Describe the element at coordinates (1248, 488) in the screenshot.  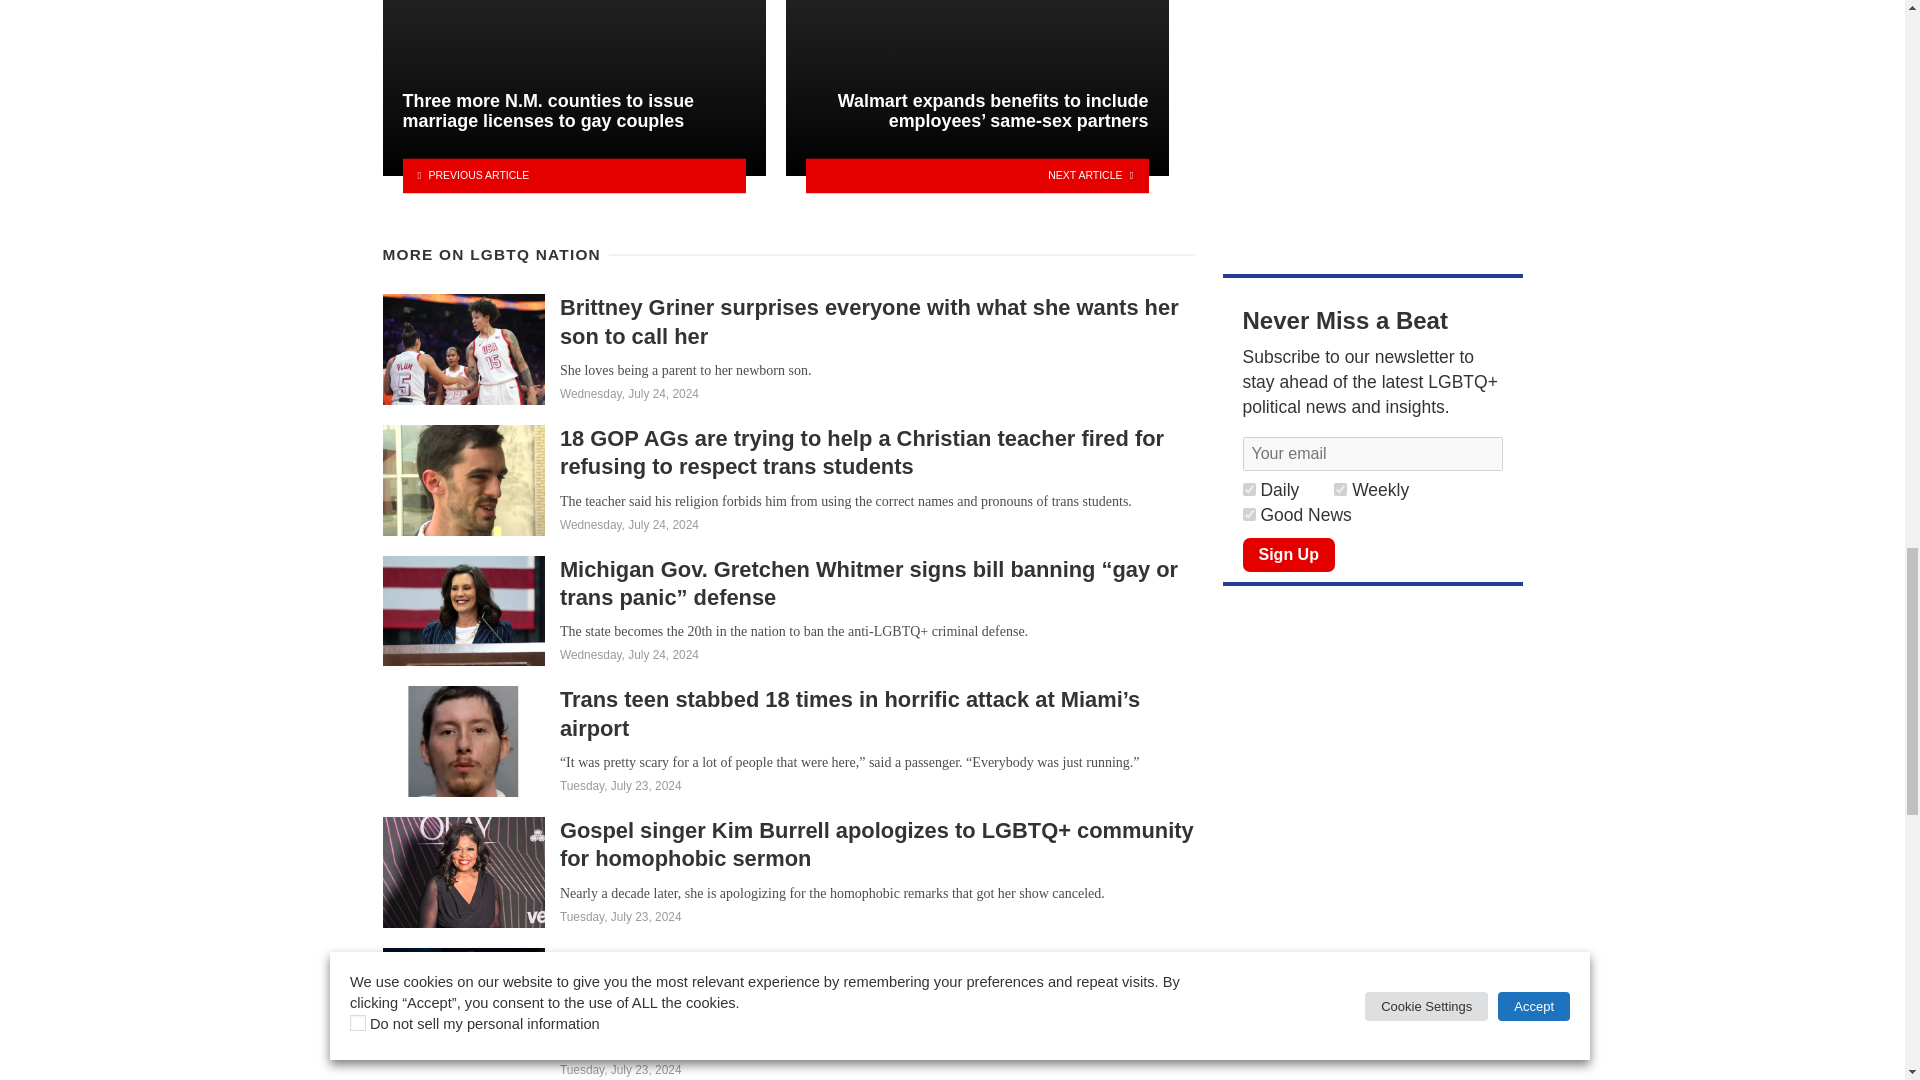
I see `1920885` at that location.